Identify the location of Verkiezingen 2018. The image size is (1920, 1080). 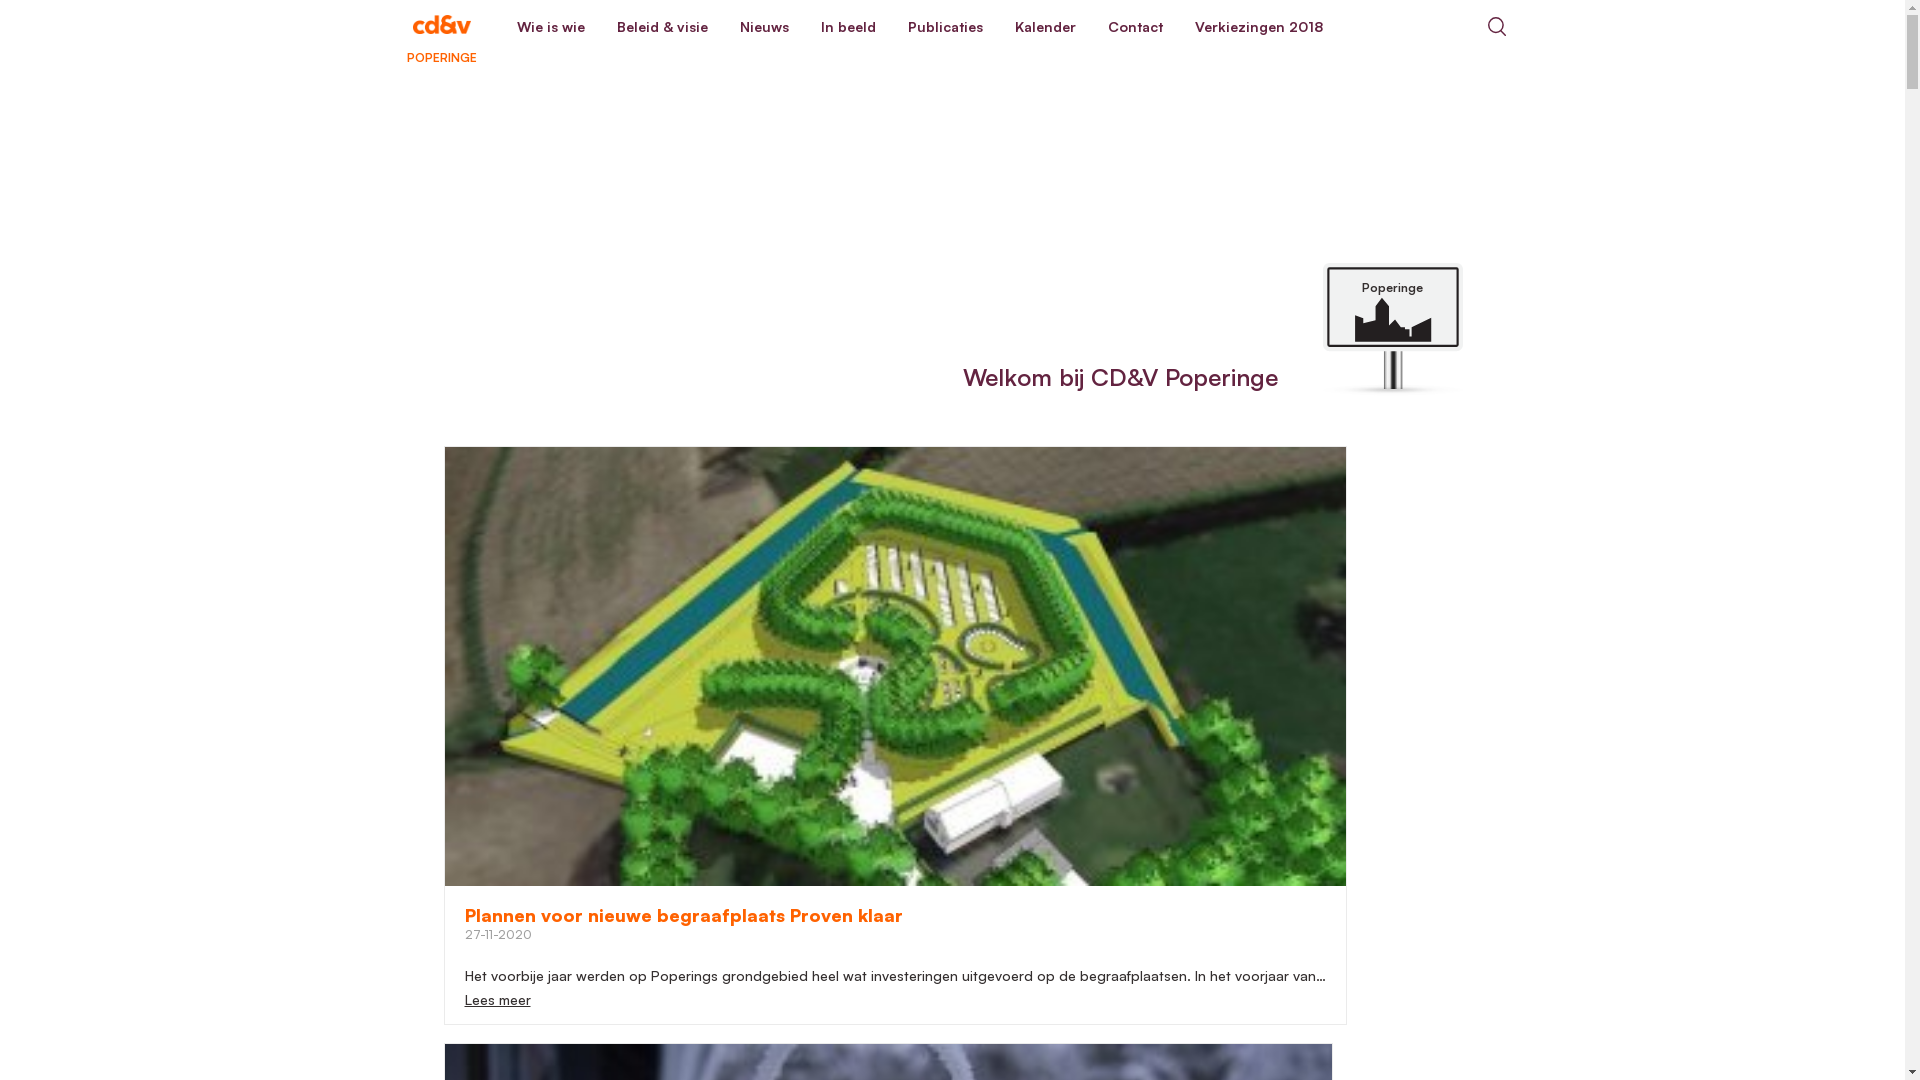
(1258, 27).